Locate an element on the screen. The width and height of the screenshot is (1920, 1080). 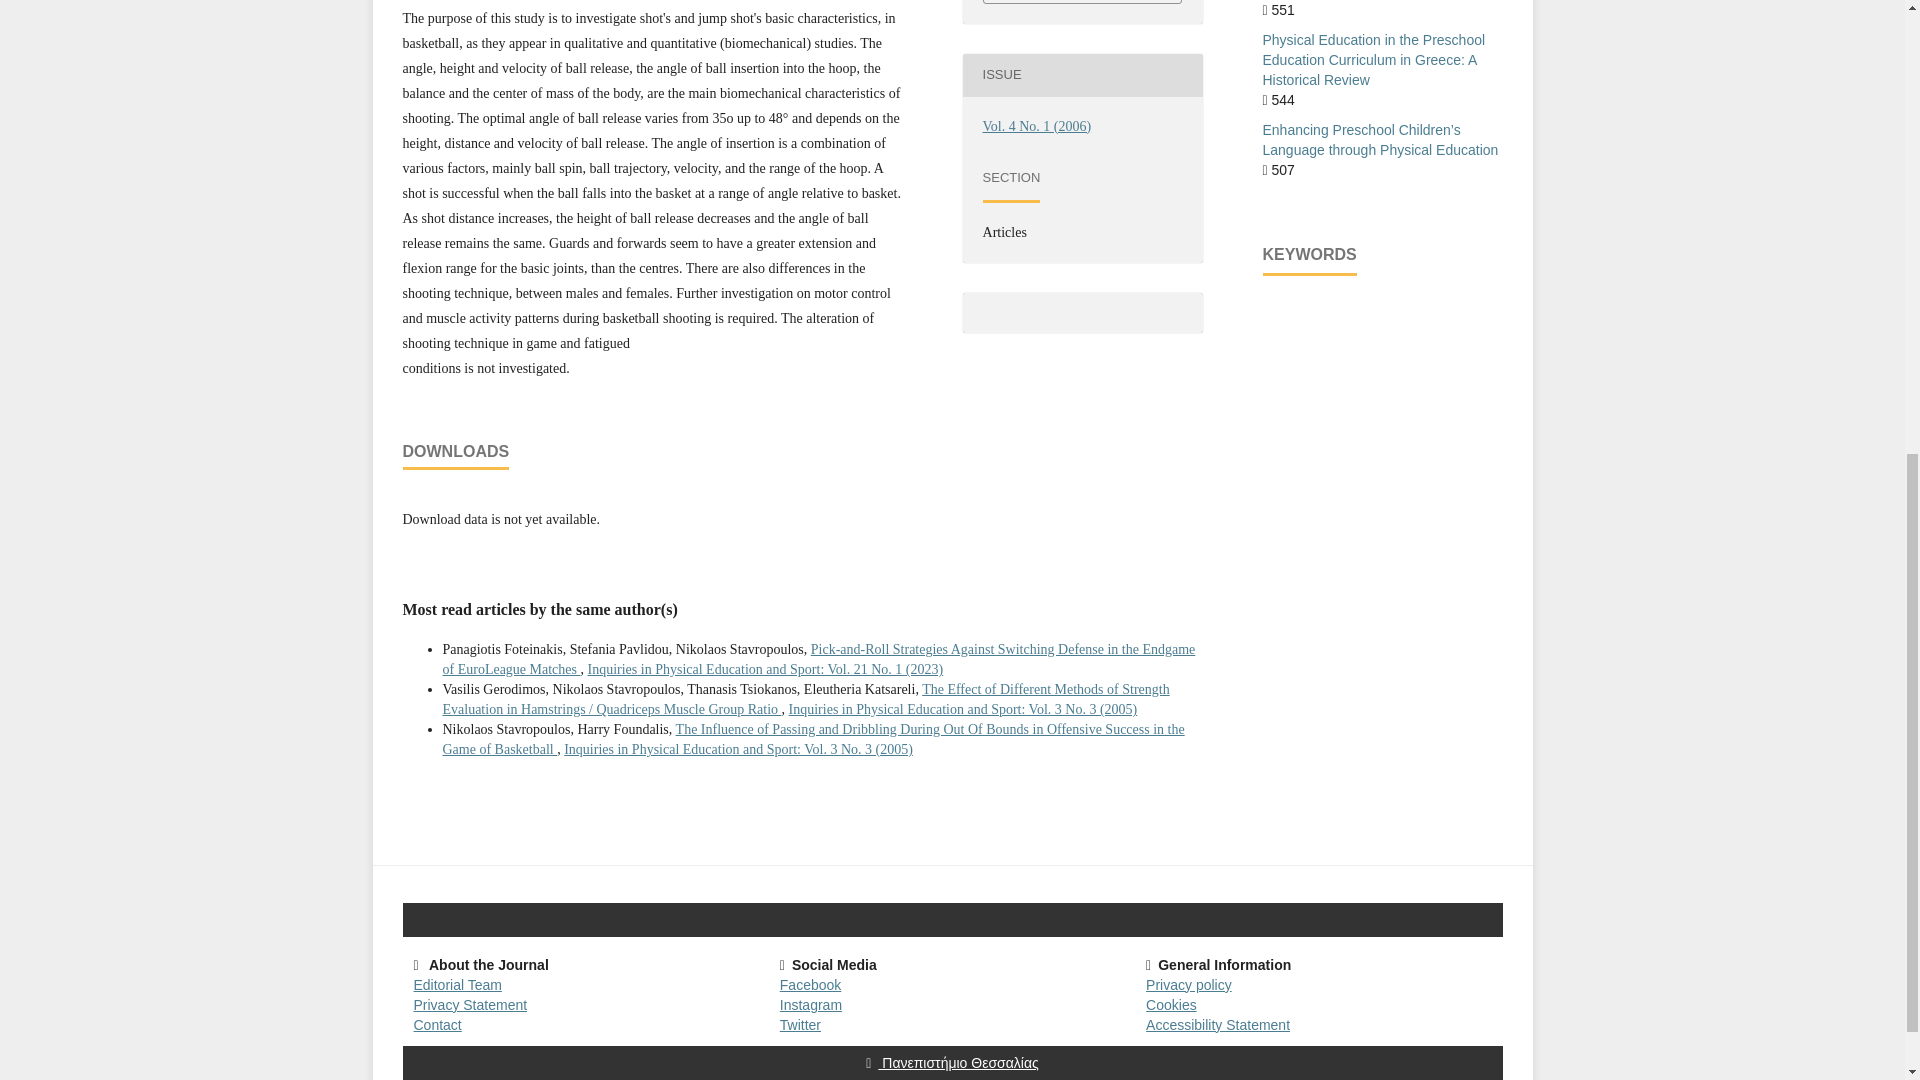
More Citation Formats is located at coordinates (1082, 2).